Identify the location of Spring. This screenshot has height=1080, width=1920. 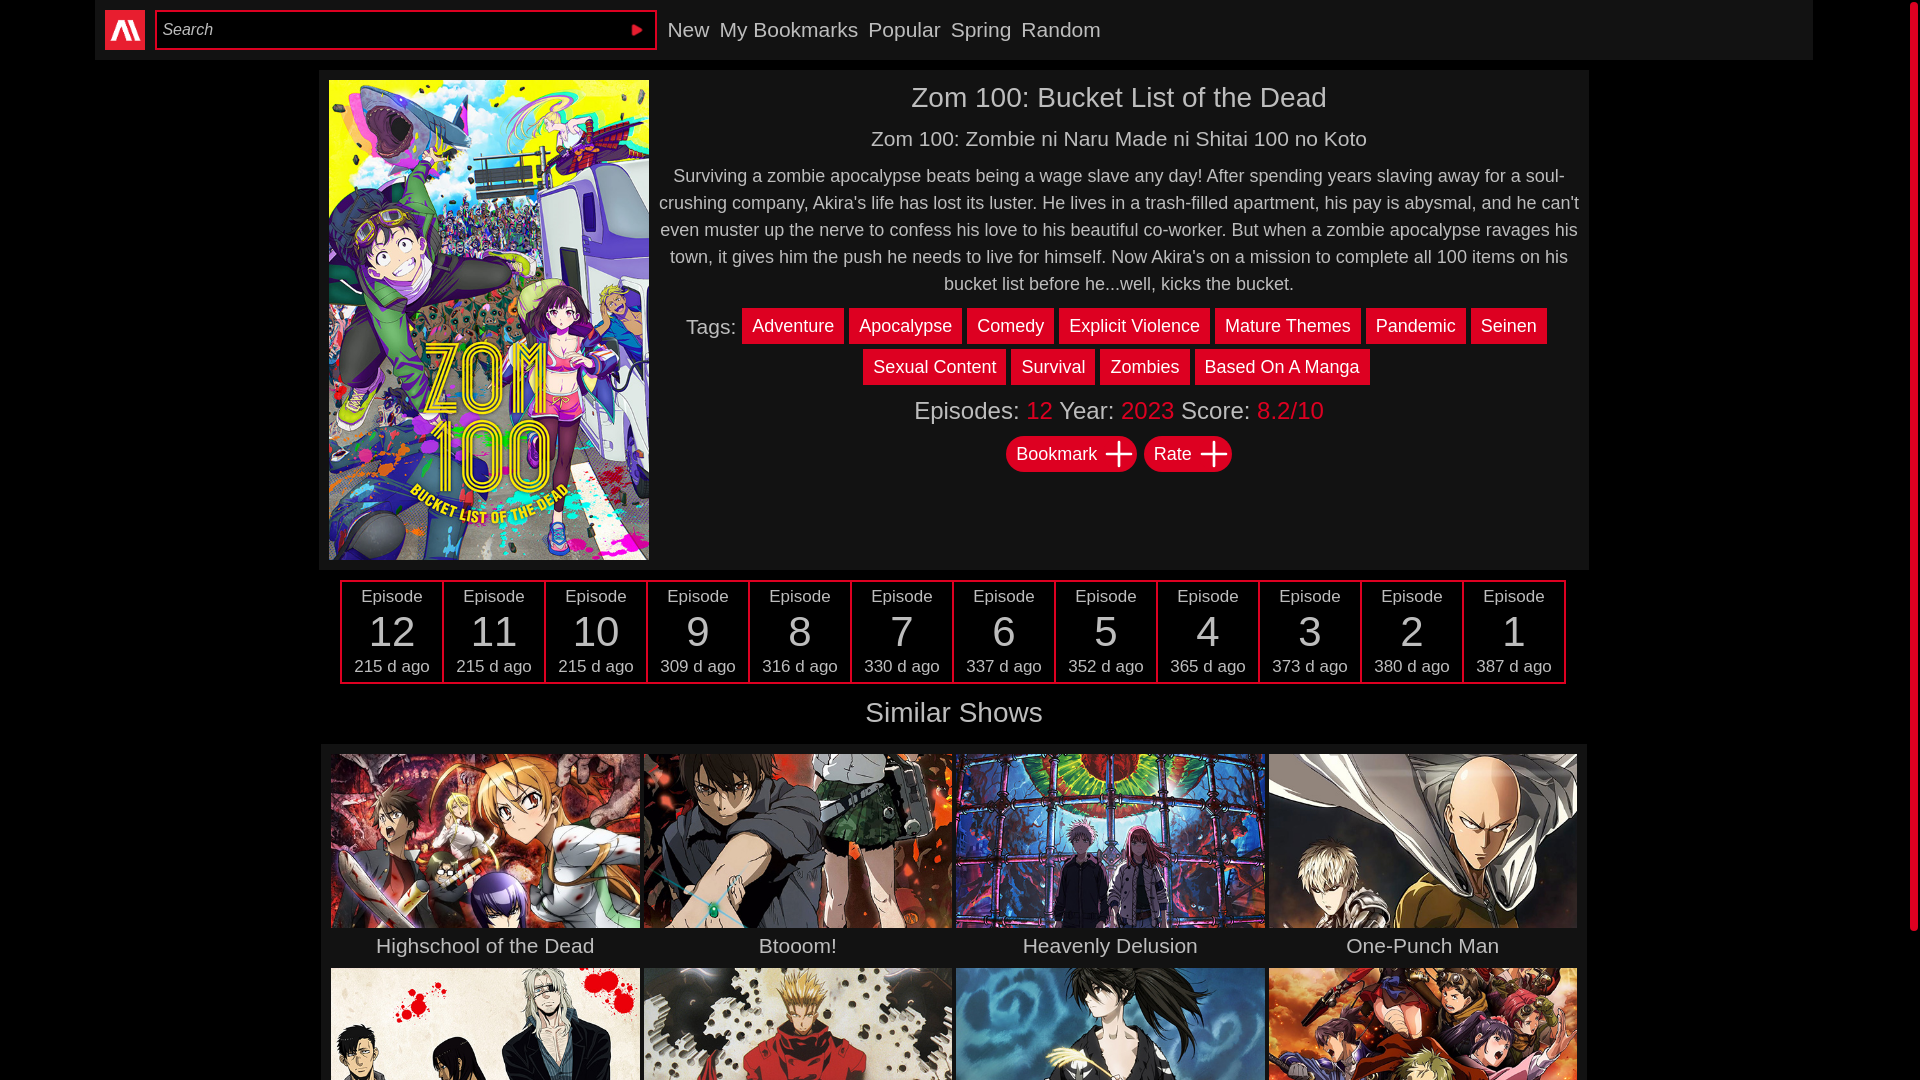
(1013, 326).